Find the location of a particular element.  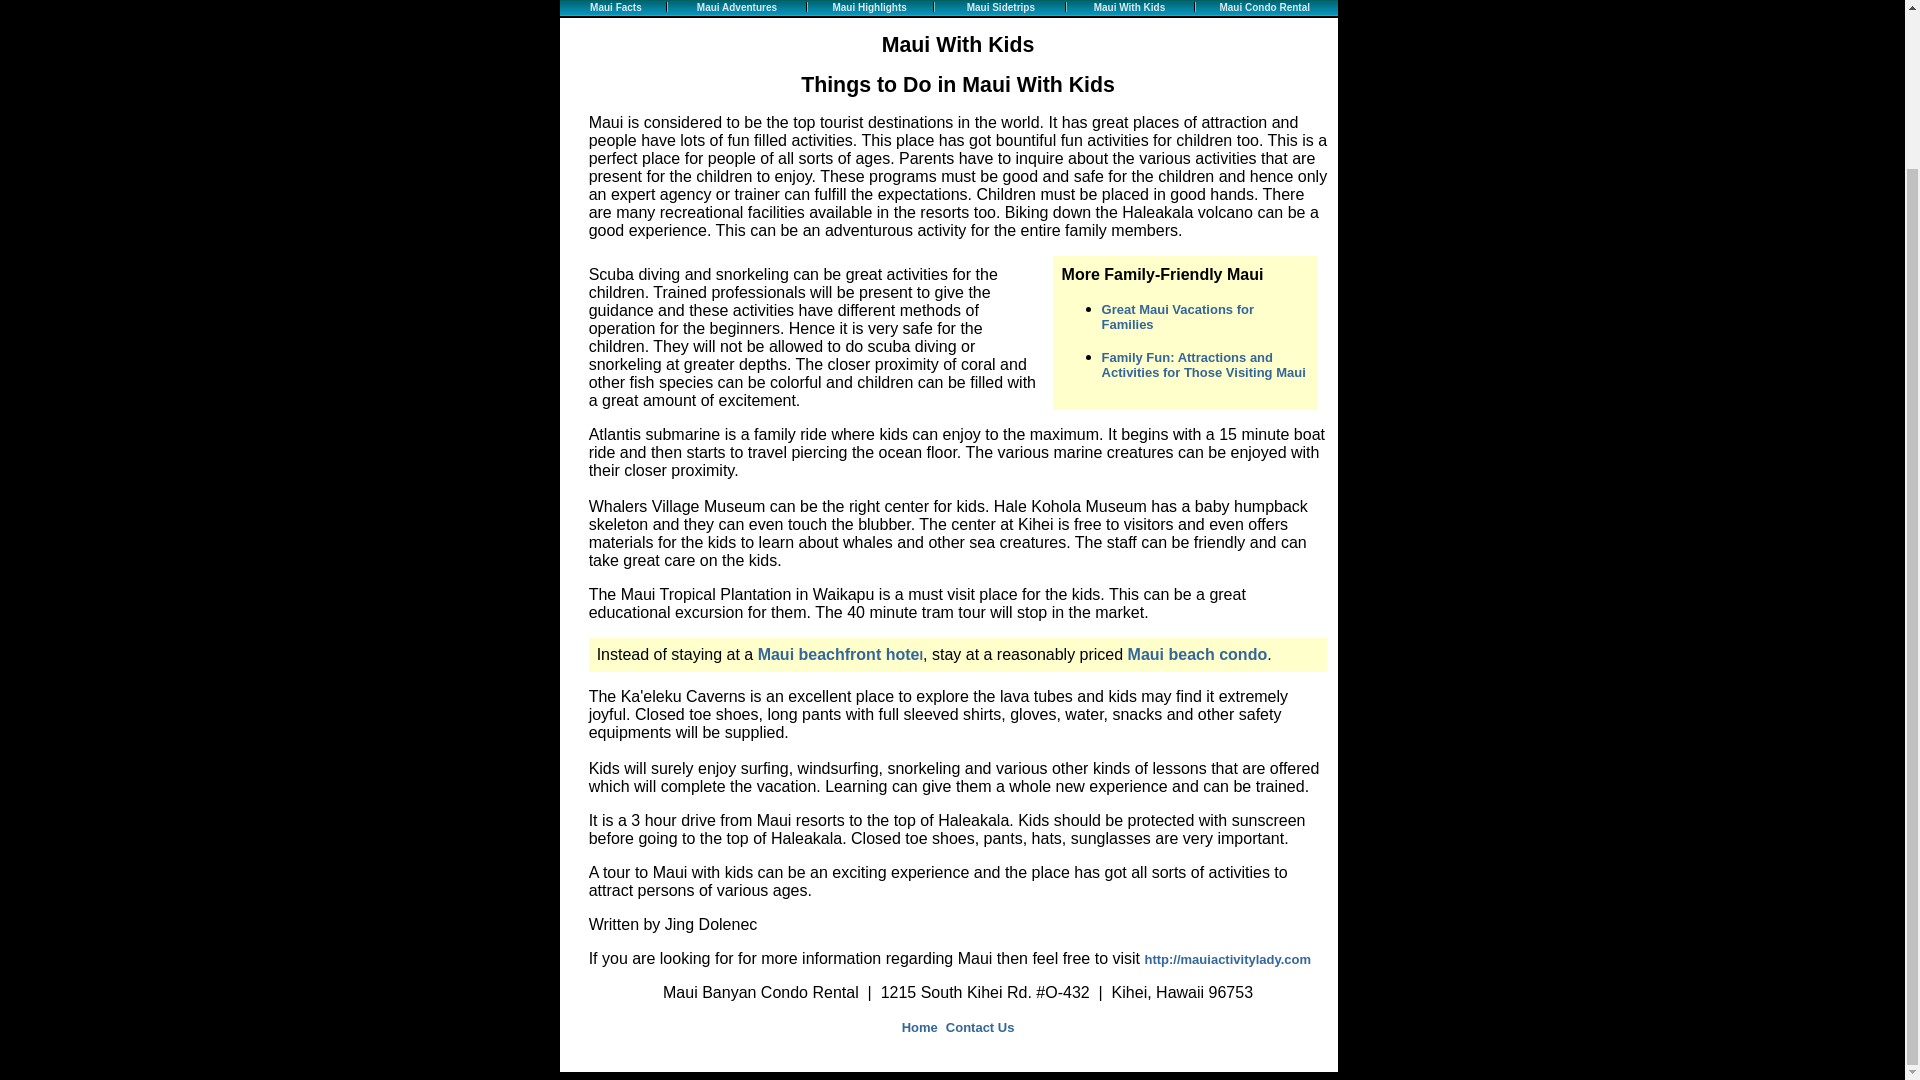

Maui Condo Rental is located at coordinates (1264, 7).